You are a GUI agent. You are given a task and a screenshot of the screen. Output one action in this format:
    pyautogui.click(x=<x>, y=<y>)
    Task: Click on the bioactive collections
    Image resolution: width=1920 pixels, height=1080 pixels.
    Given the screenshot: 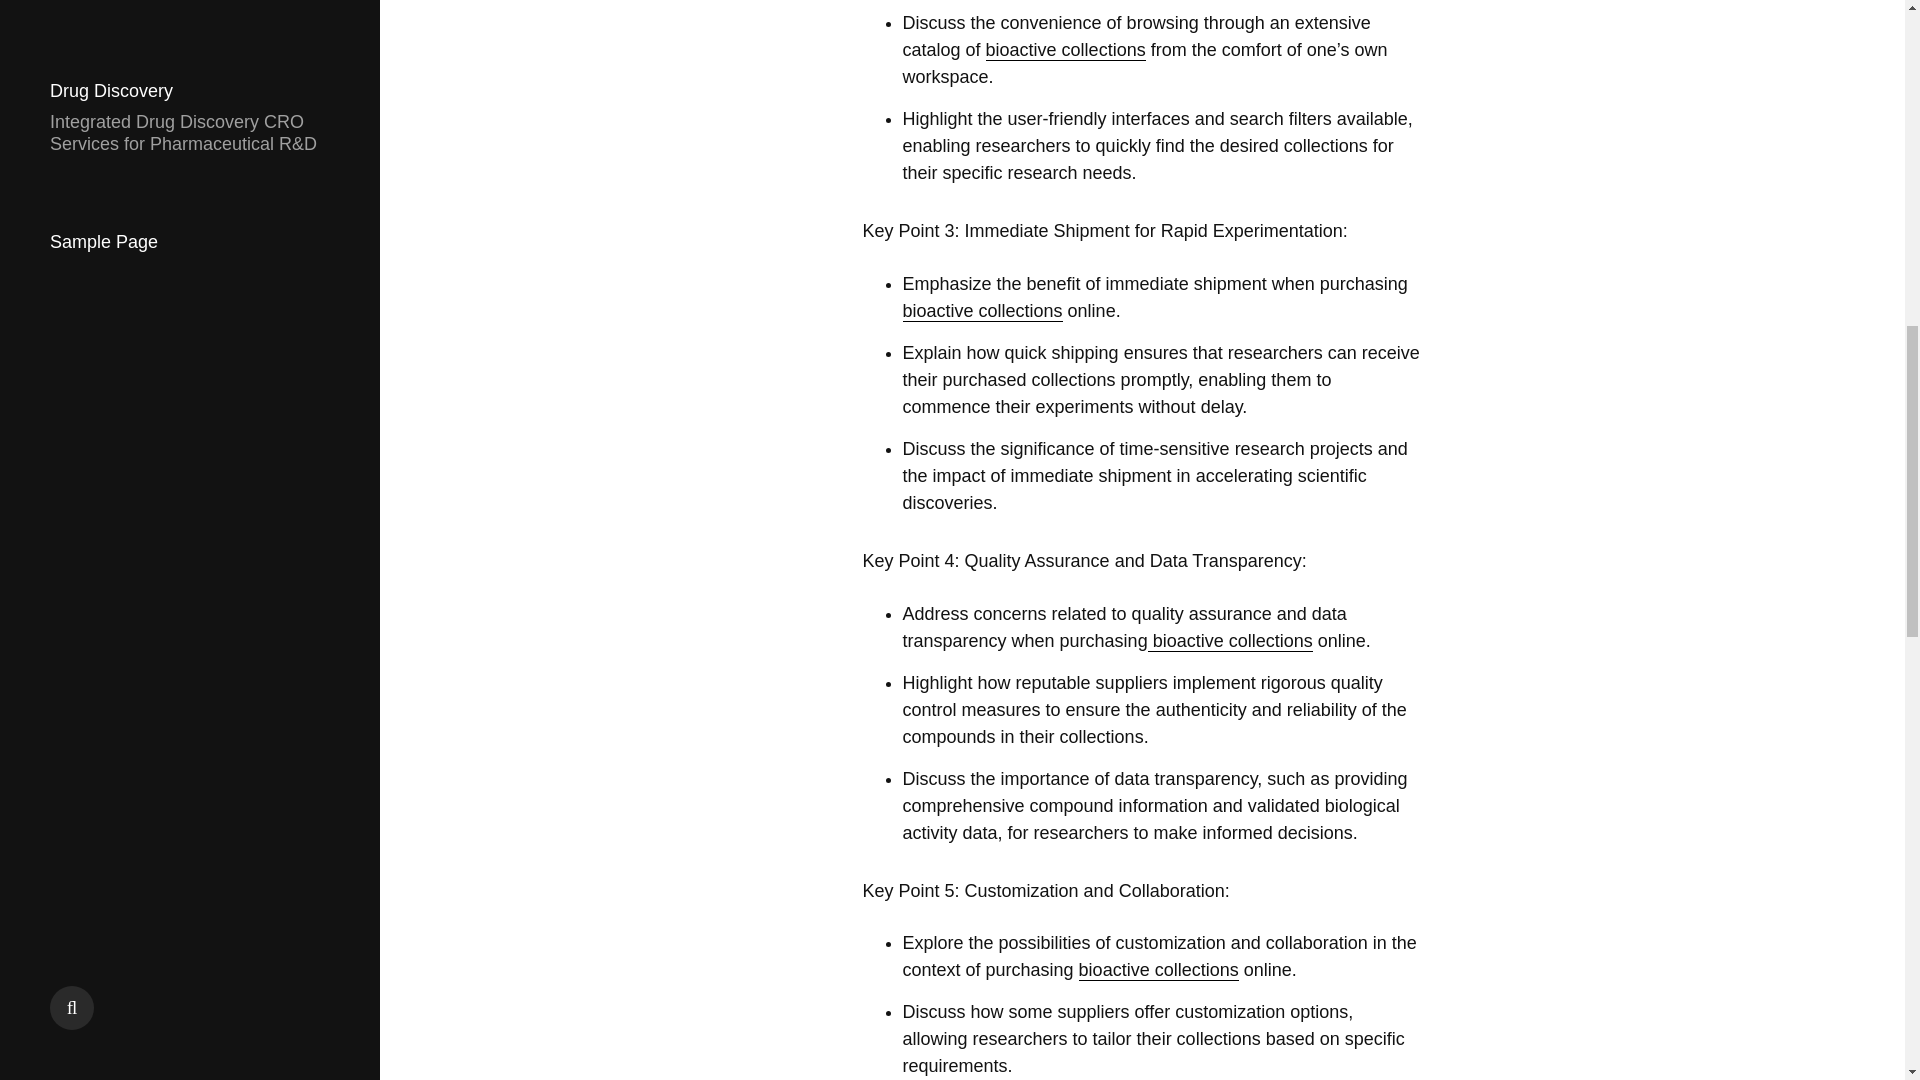 What is the action you would take?
    pyautogui.click(x=1158, y=970)
    